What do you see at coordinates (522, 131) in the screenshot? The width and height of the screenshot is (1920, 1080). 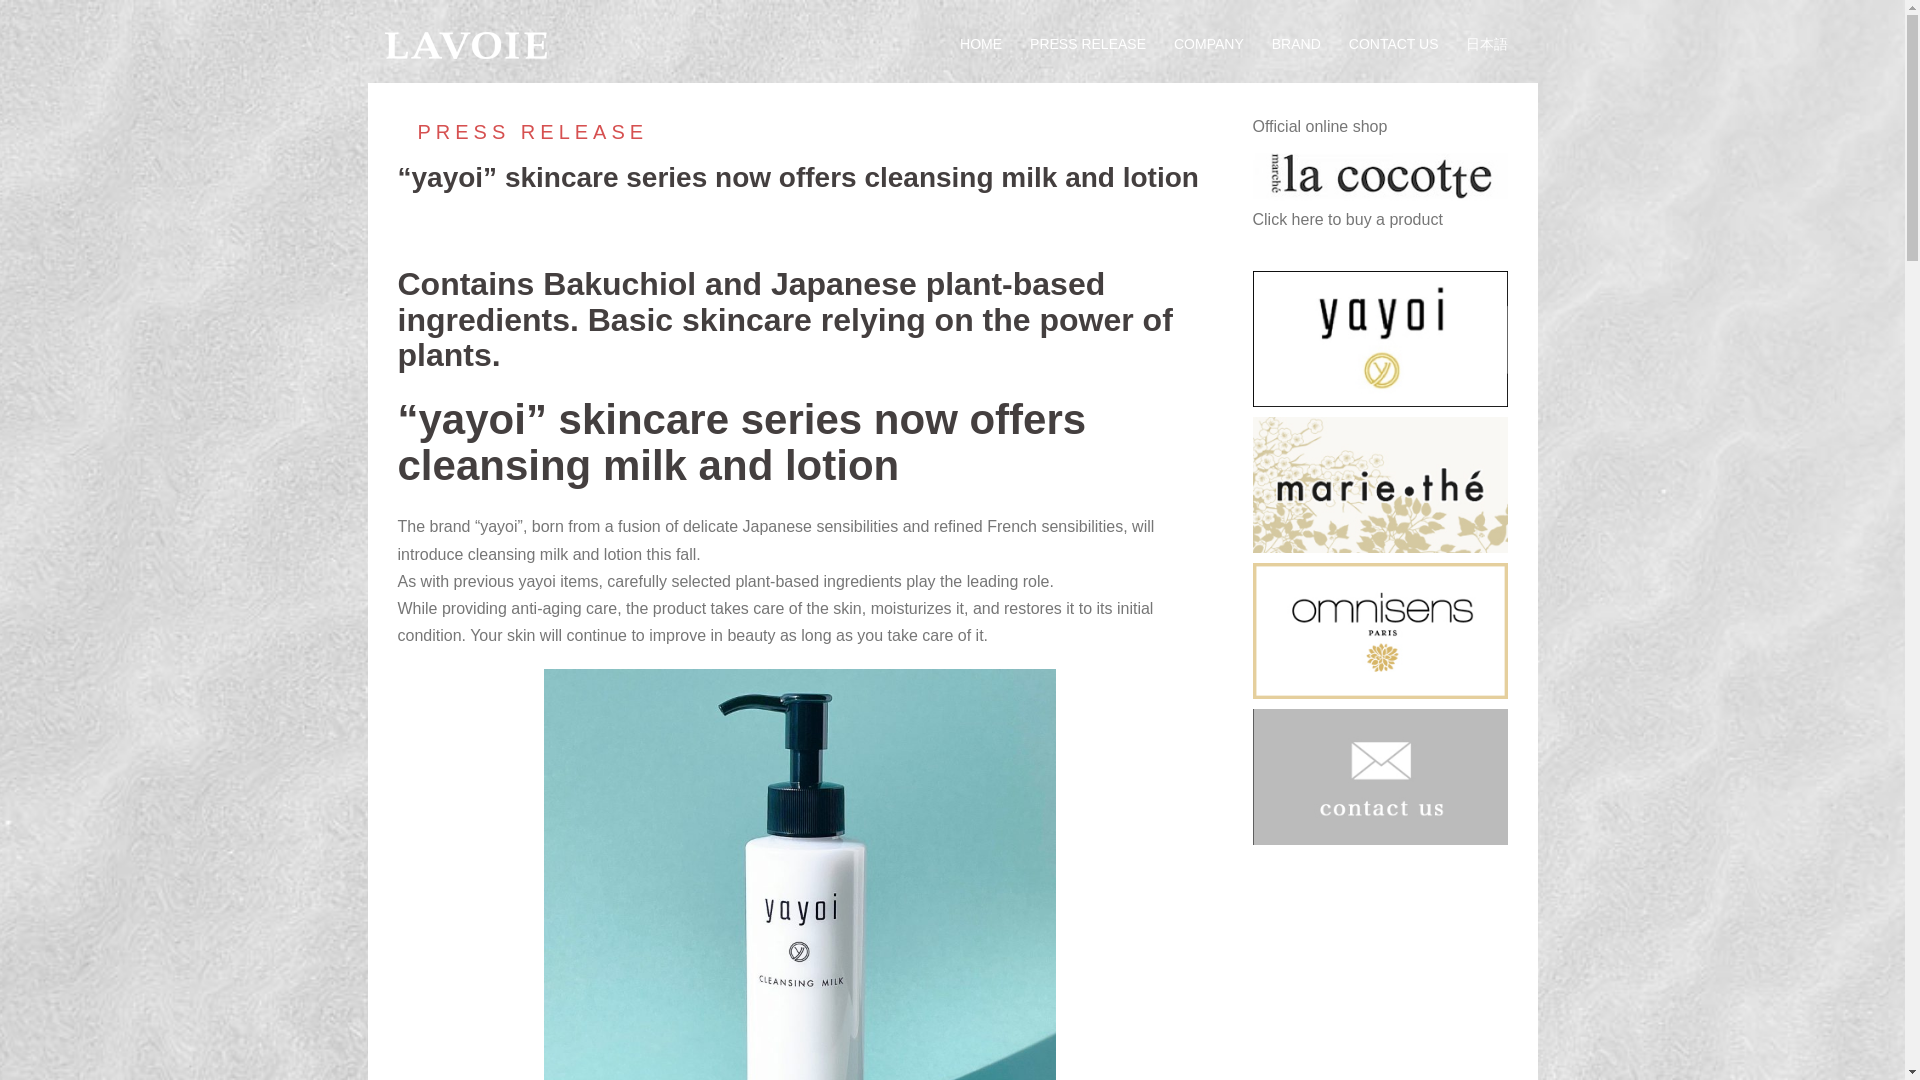 I see `press release` at bounding box center [522, 131].